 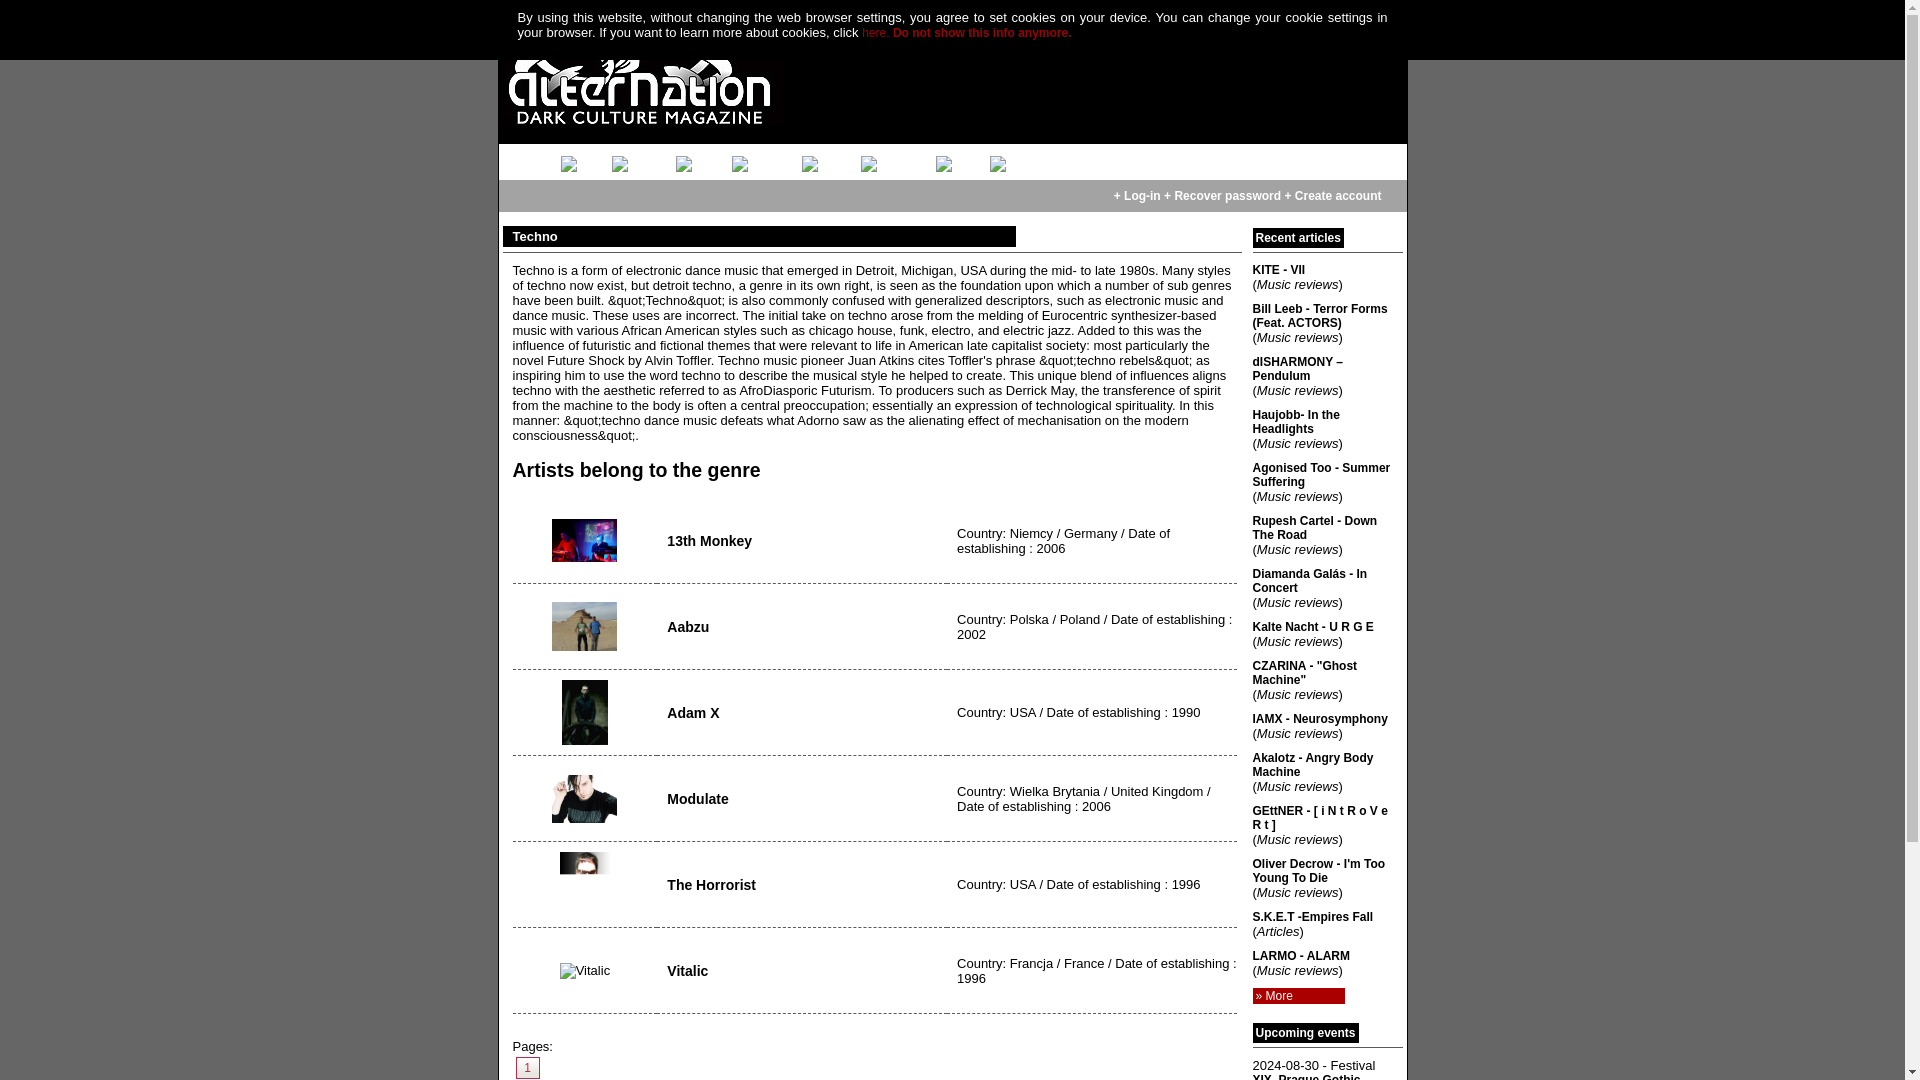 I want to click on Vitalic, so click(x=585, y=970).